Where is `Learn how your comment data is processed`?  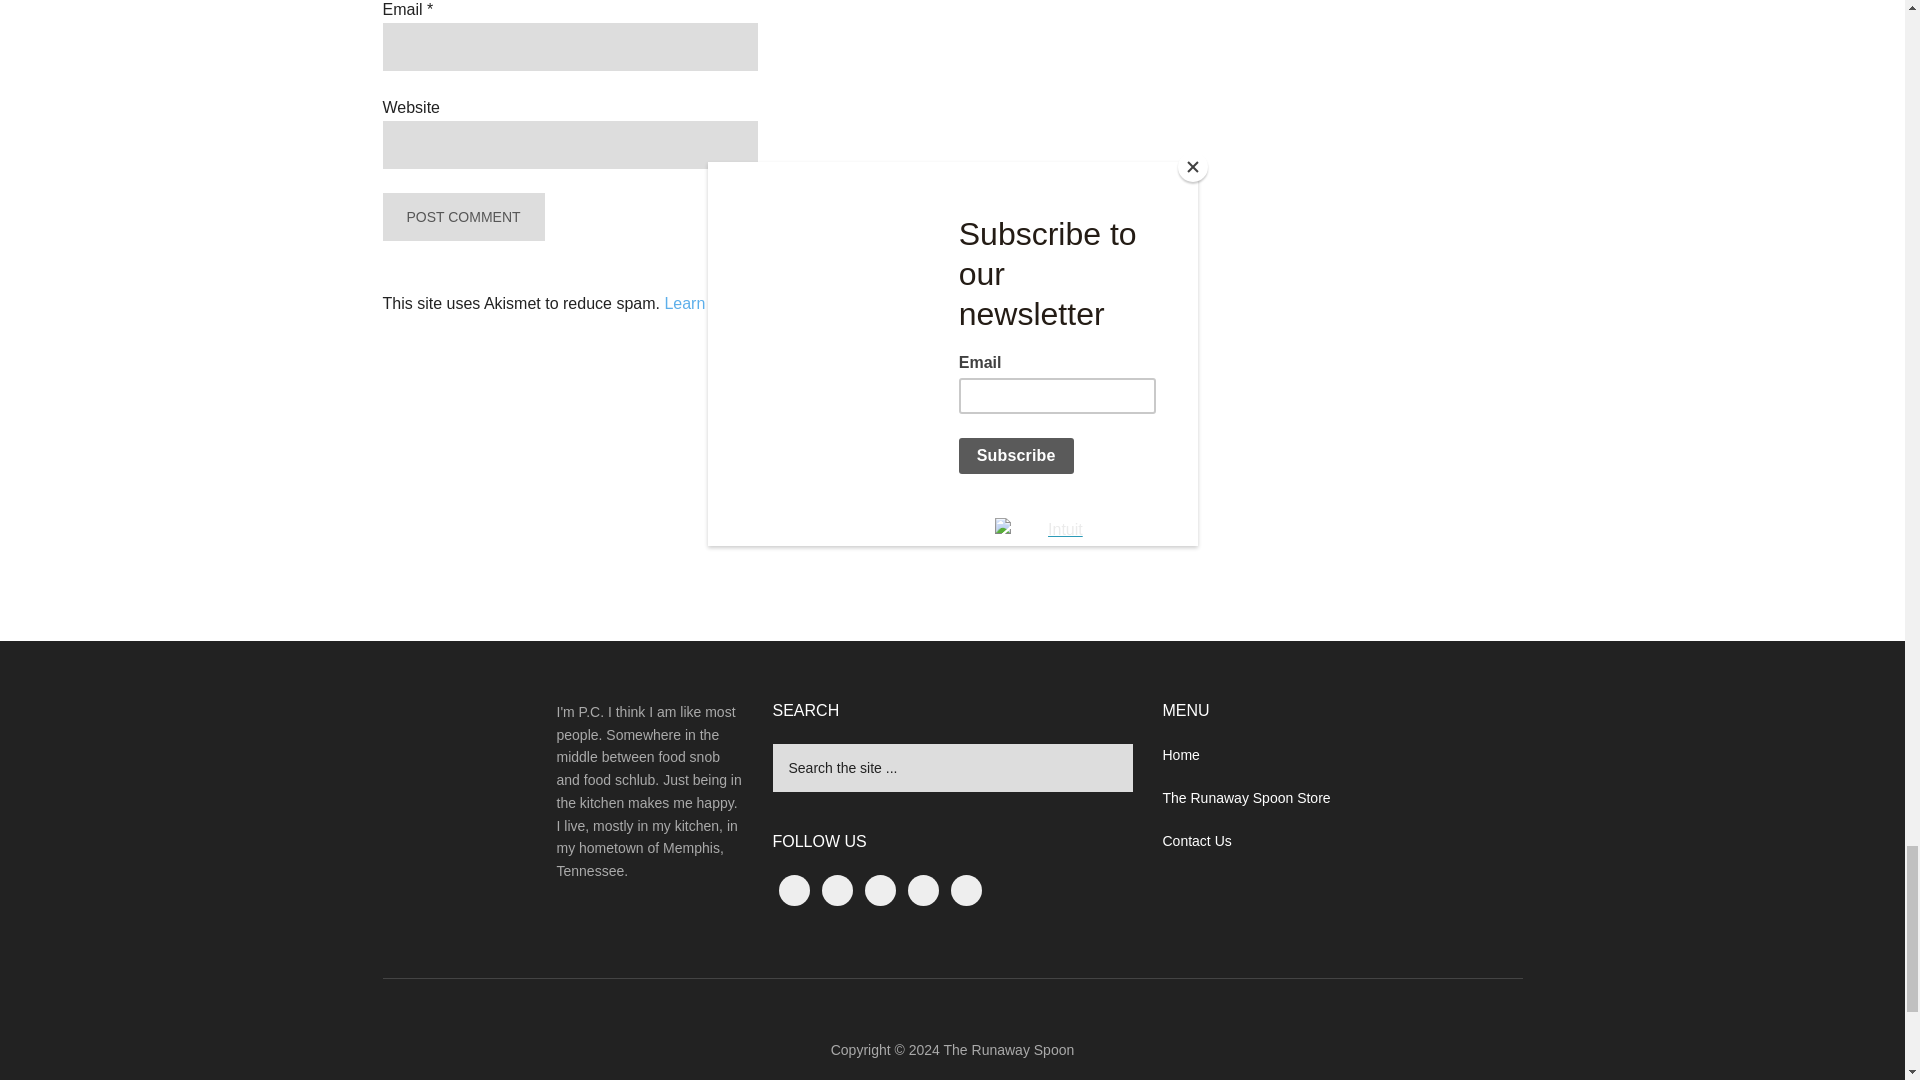
Learn how your comment data is processed is located at coordinates (818, 303).